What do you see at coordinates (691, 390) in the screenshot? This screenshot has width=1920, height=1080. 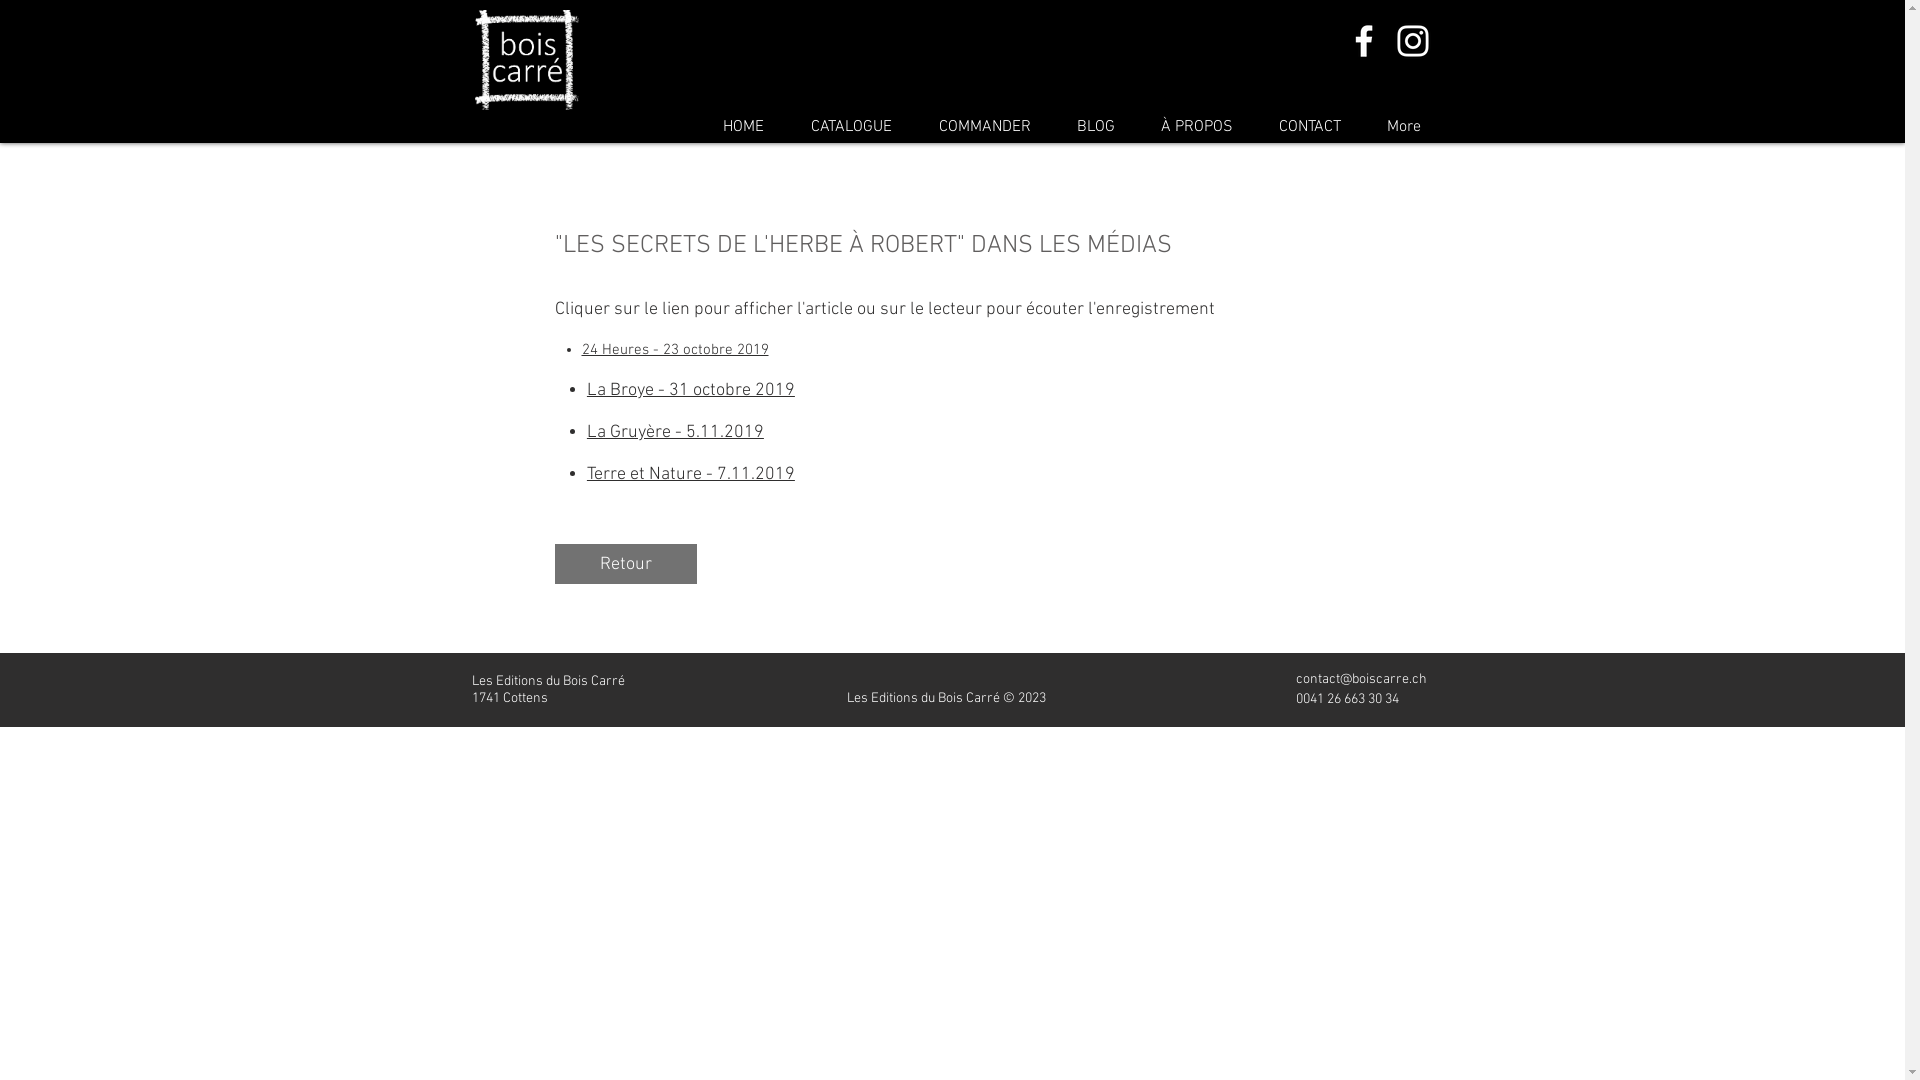 I see `La Broye - 31 octobre 2019` at bounding box center [691, 390].